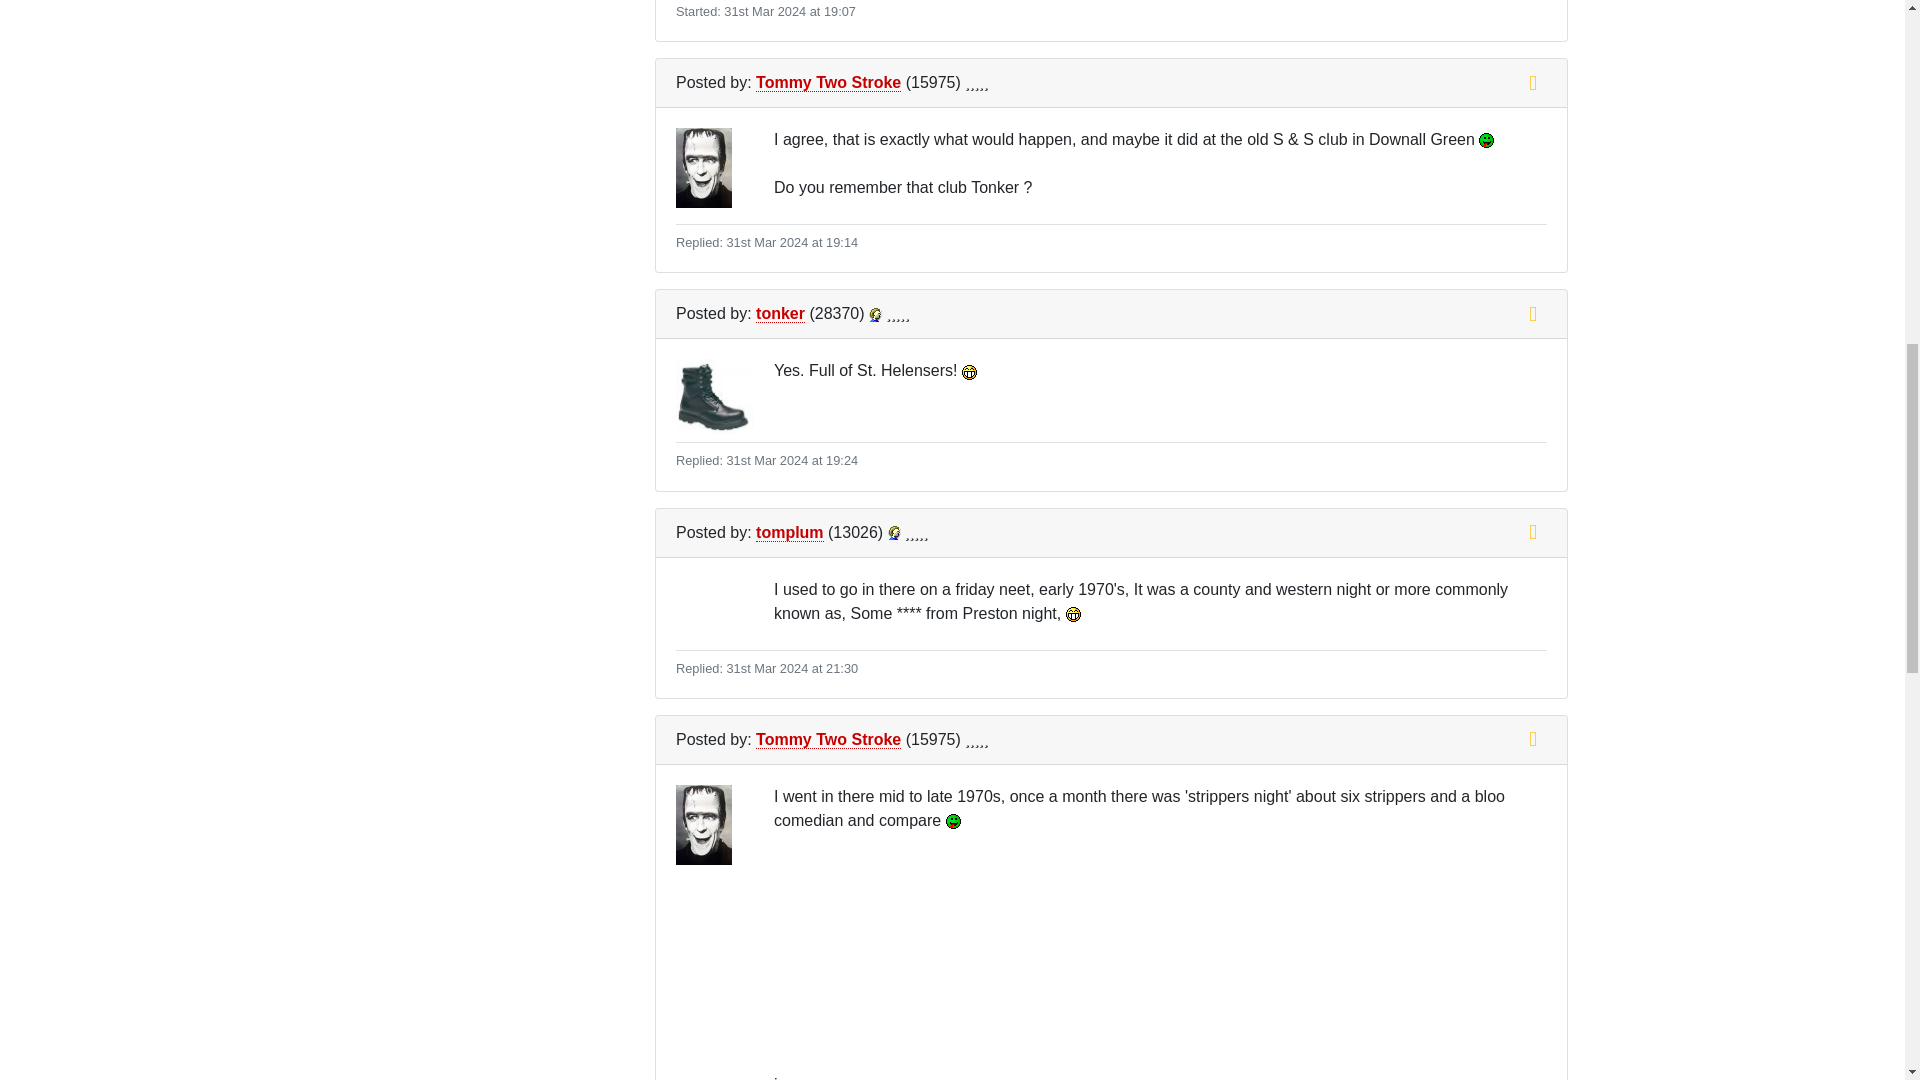 The width and height of the screenshot is (1920, 1080). Describe the element at coordinates (875, 314) in the screenshot. I see `View tonker's page` at that location.